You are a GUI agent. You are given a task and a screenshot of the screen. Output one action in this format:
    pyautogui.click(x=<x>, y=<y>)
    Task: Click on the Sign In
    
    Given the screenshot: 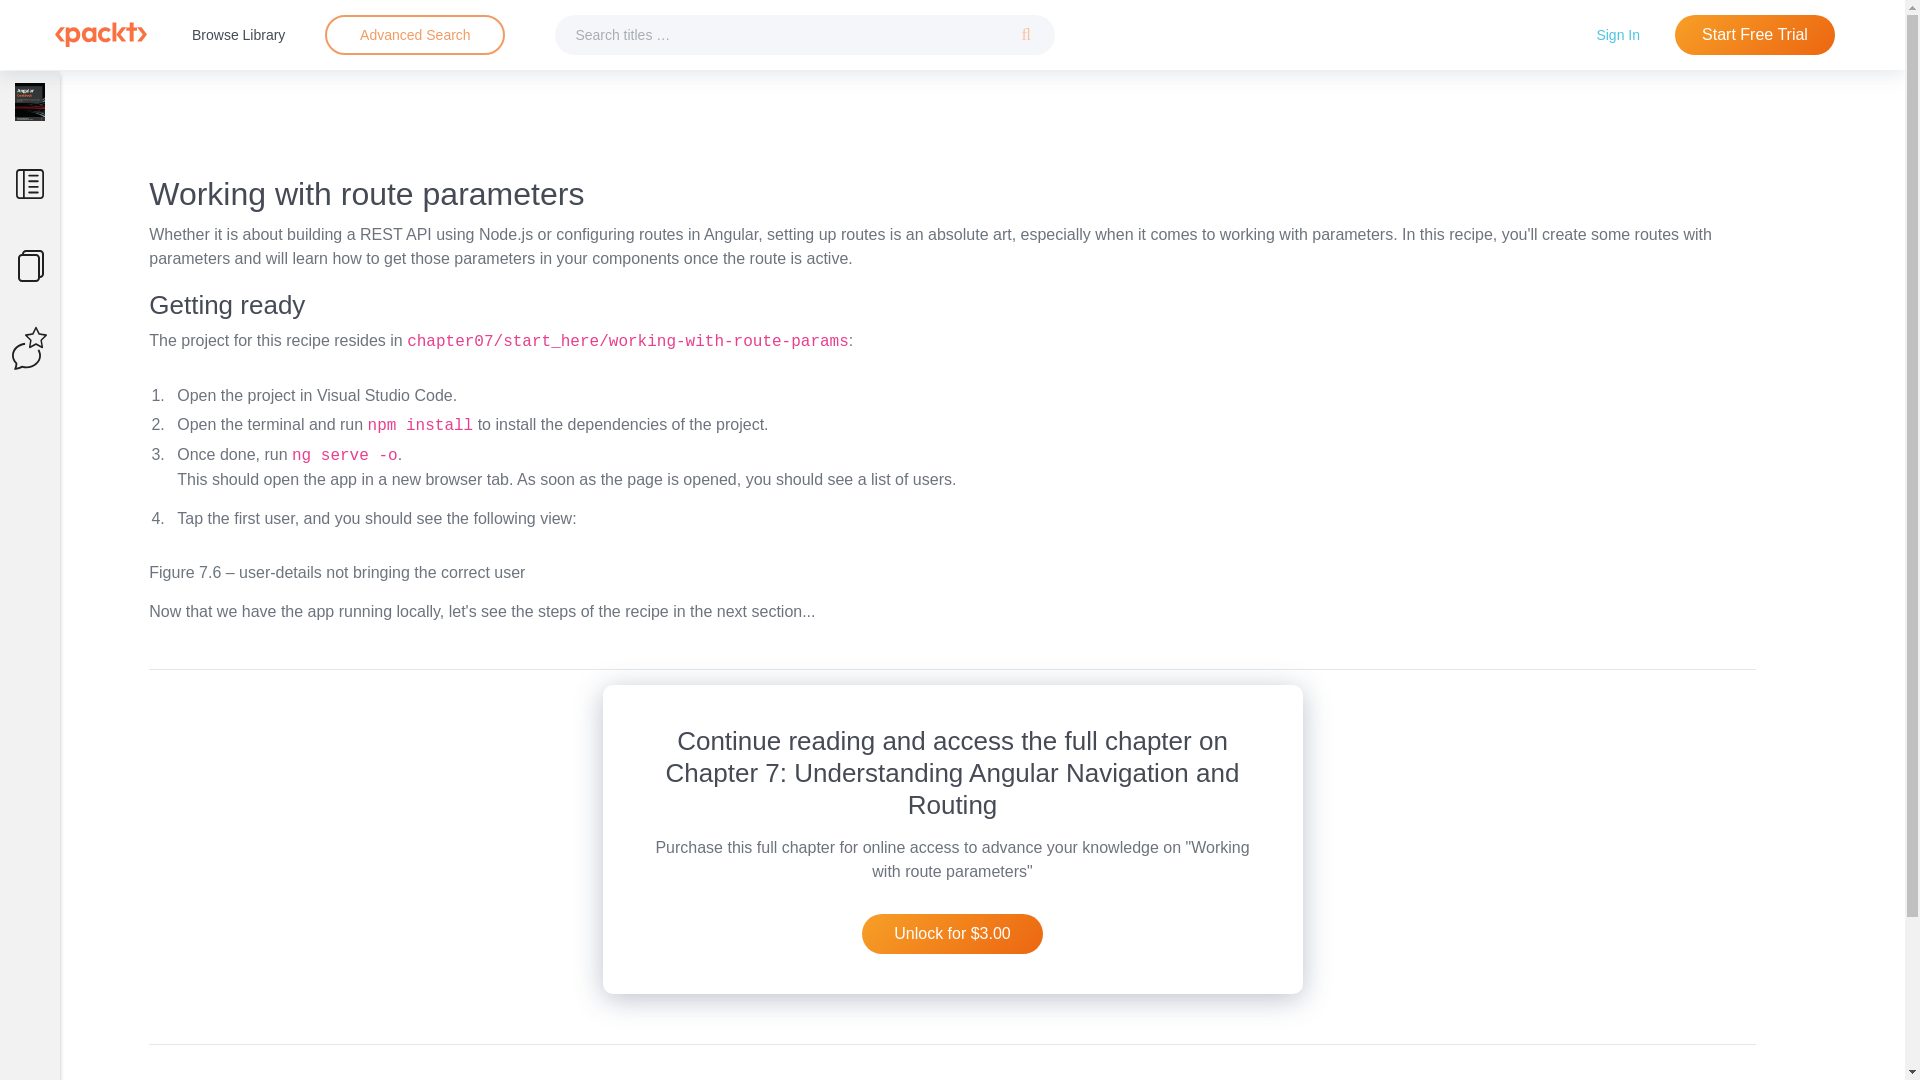 What is the action you would take?
    pyautogui.click(x=1618, y=34)
    